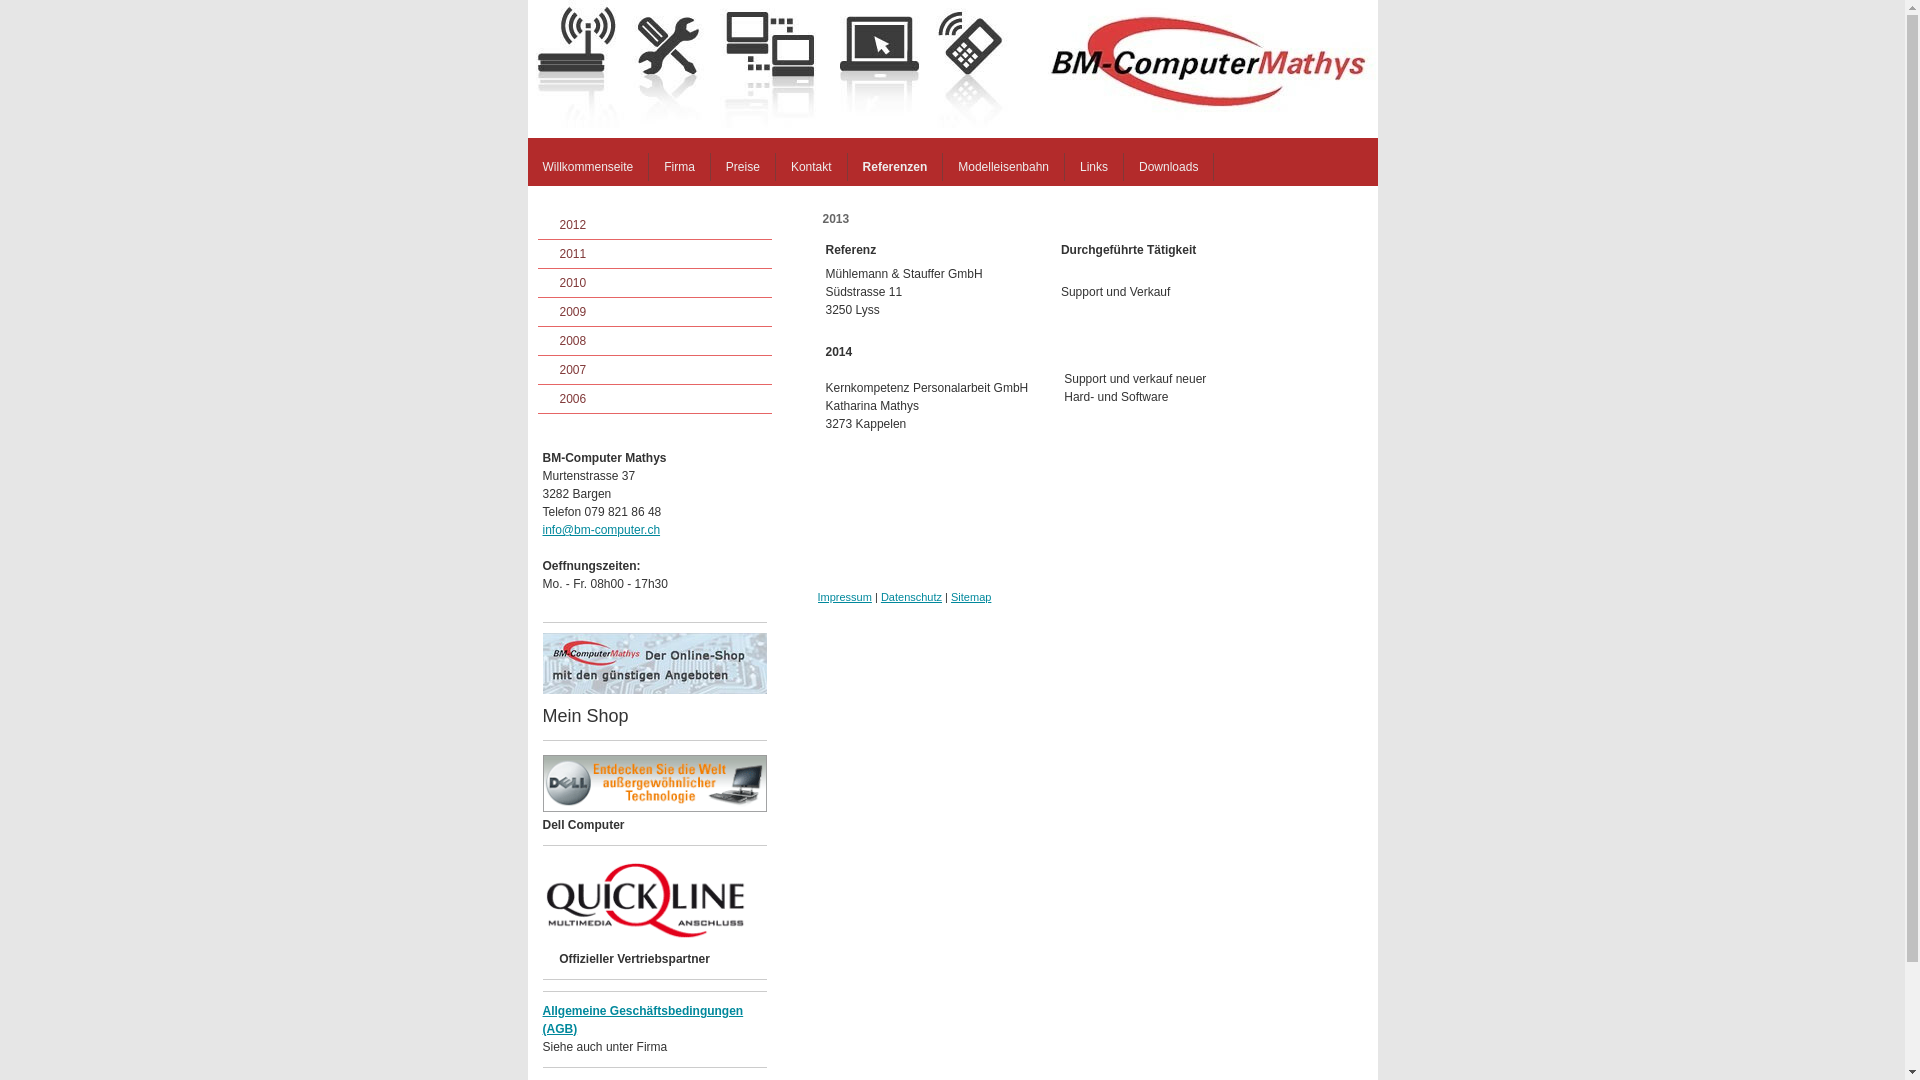 The height and width of the screenshot is (1080, 1920). I want to click on Sitemap, so click(971, 597).